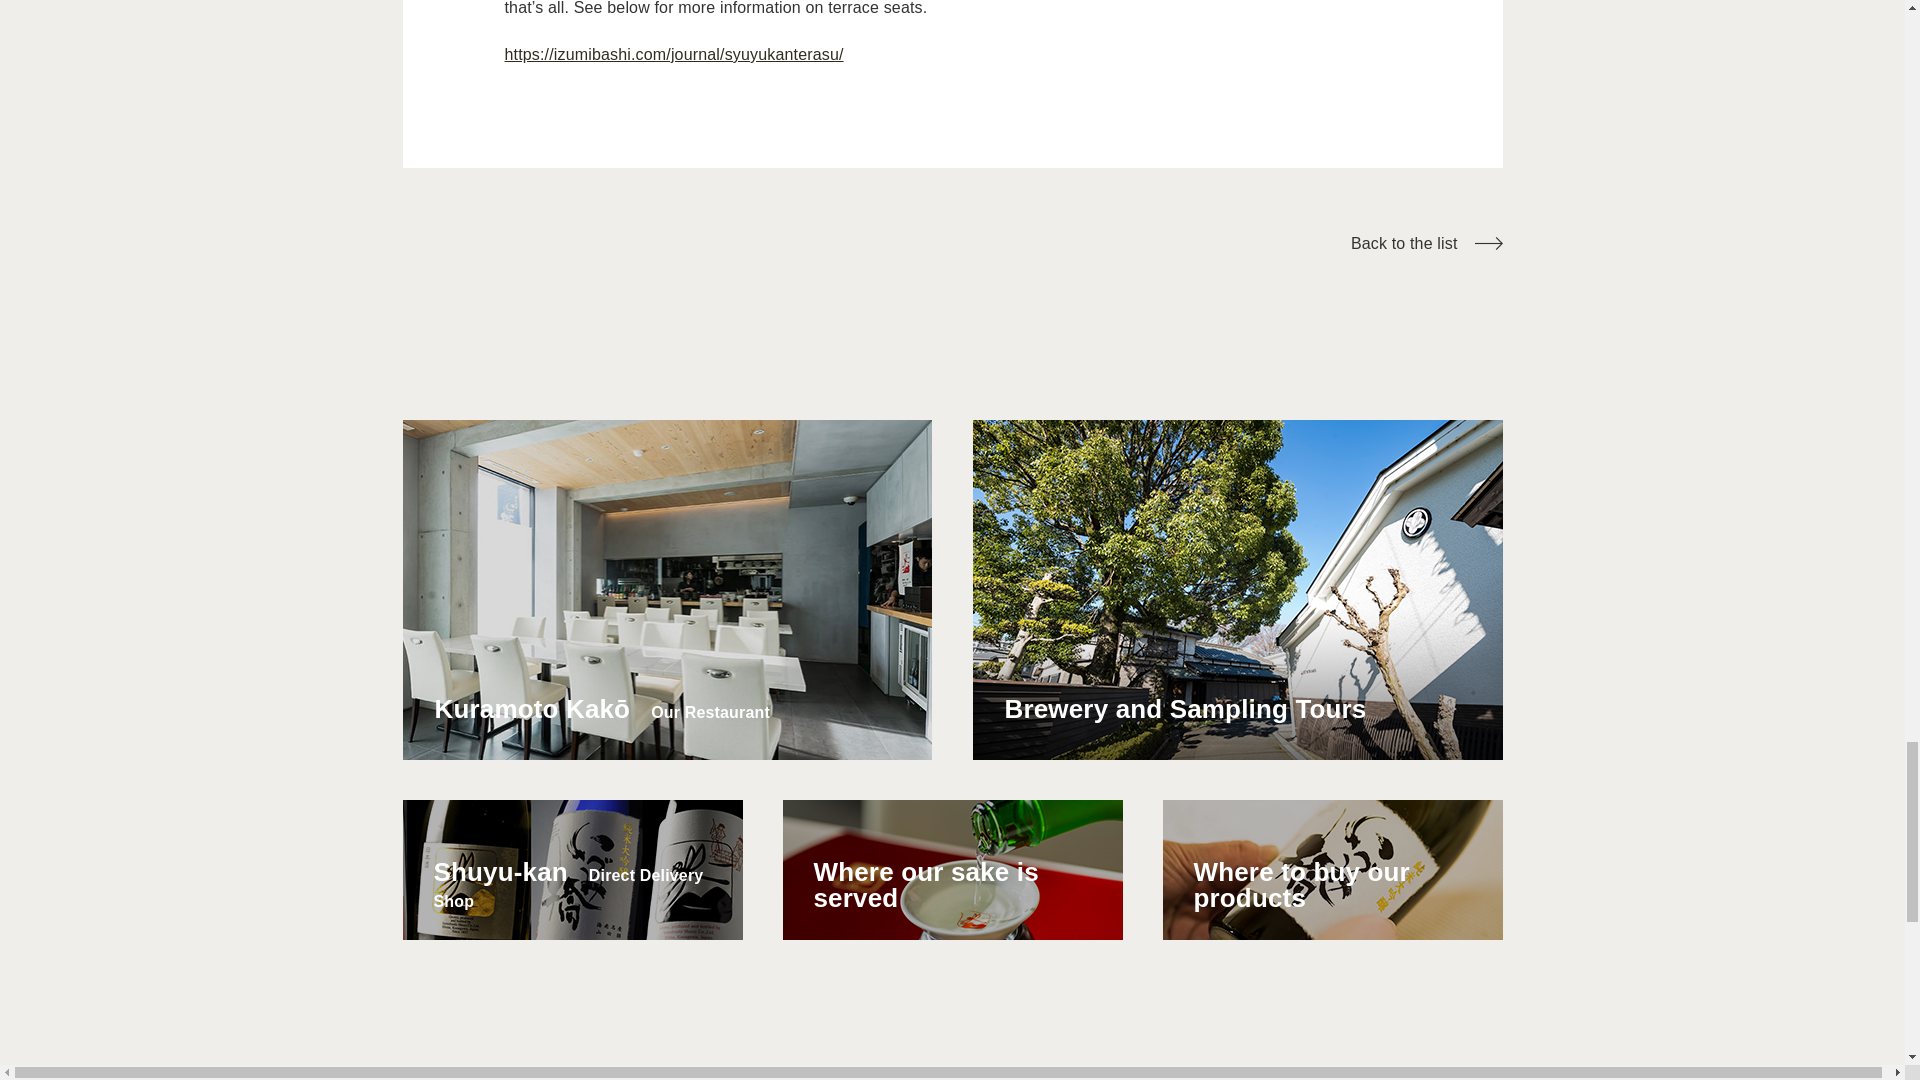 The image size is (1920, 1080). What do you see at coordinates (1331, 869) in the screenshot?
I see `Where to buy our products` at bounding box center [1331, 869].